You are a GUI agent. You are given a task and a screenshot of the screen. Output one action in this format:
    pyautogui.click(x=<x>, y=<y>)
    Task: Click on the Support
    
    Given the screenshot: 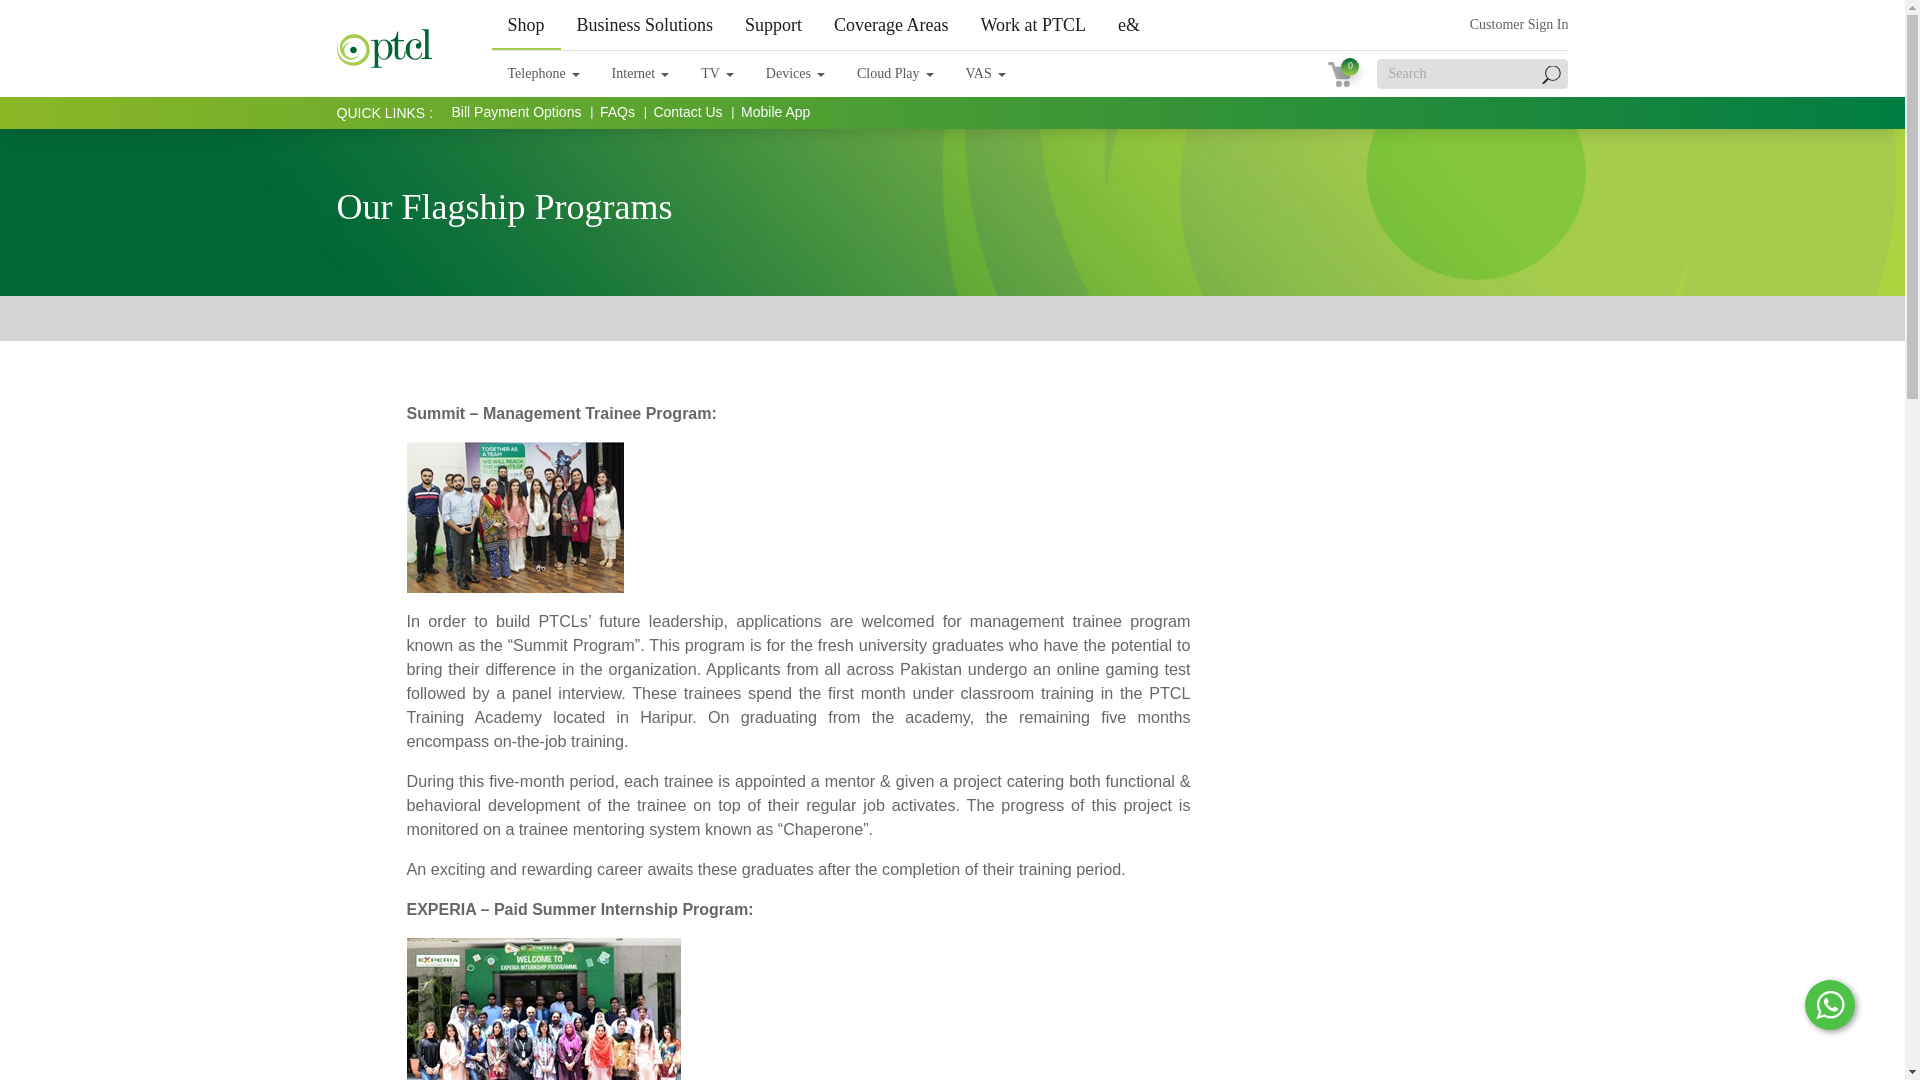 What is the action you would take?
    pyautogui.click(x=773, y=24)
    